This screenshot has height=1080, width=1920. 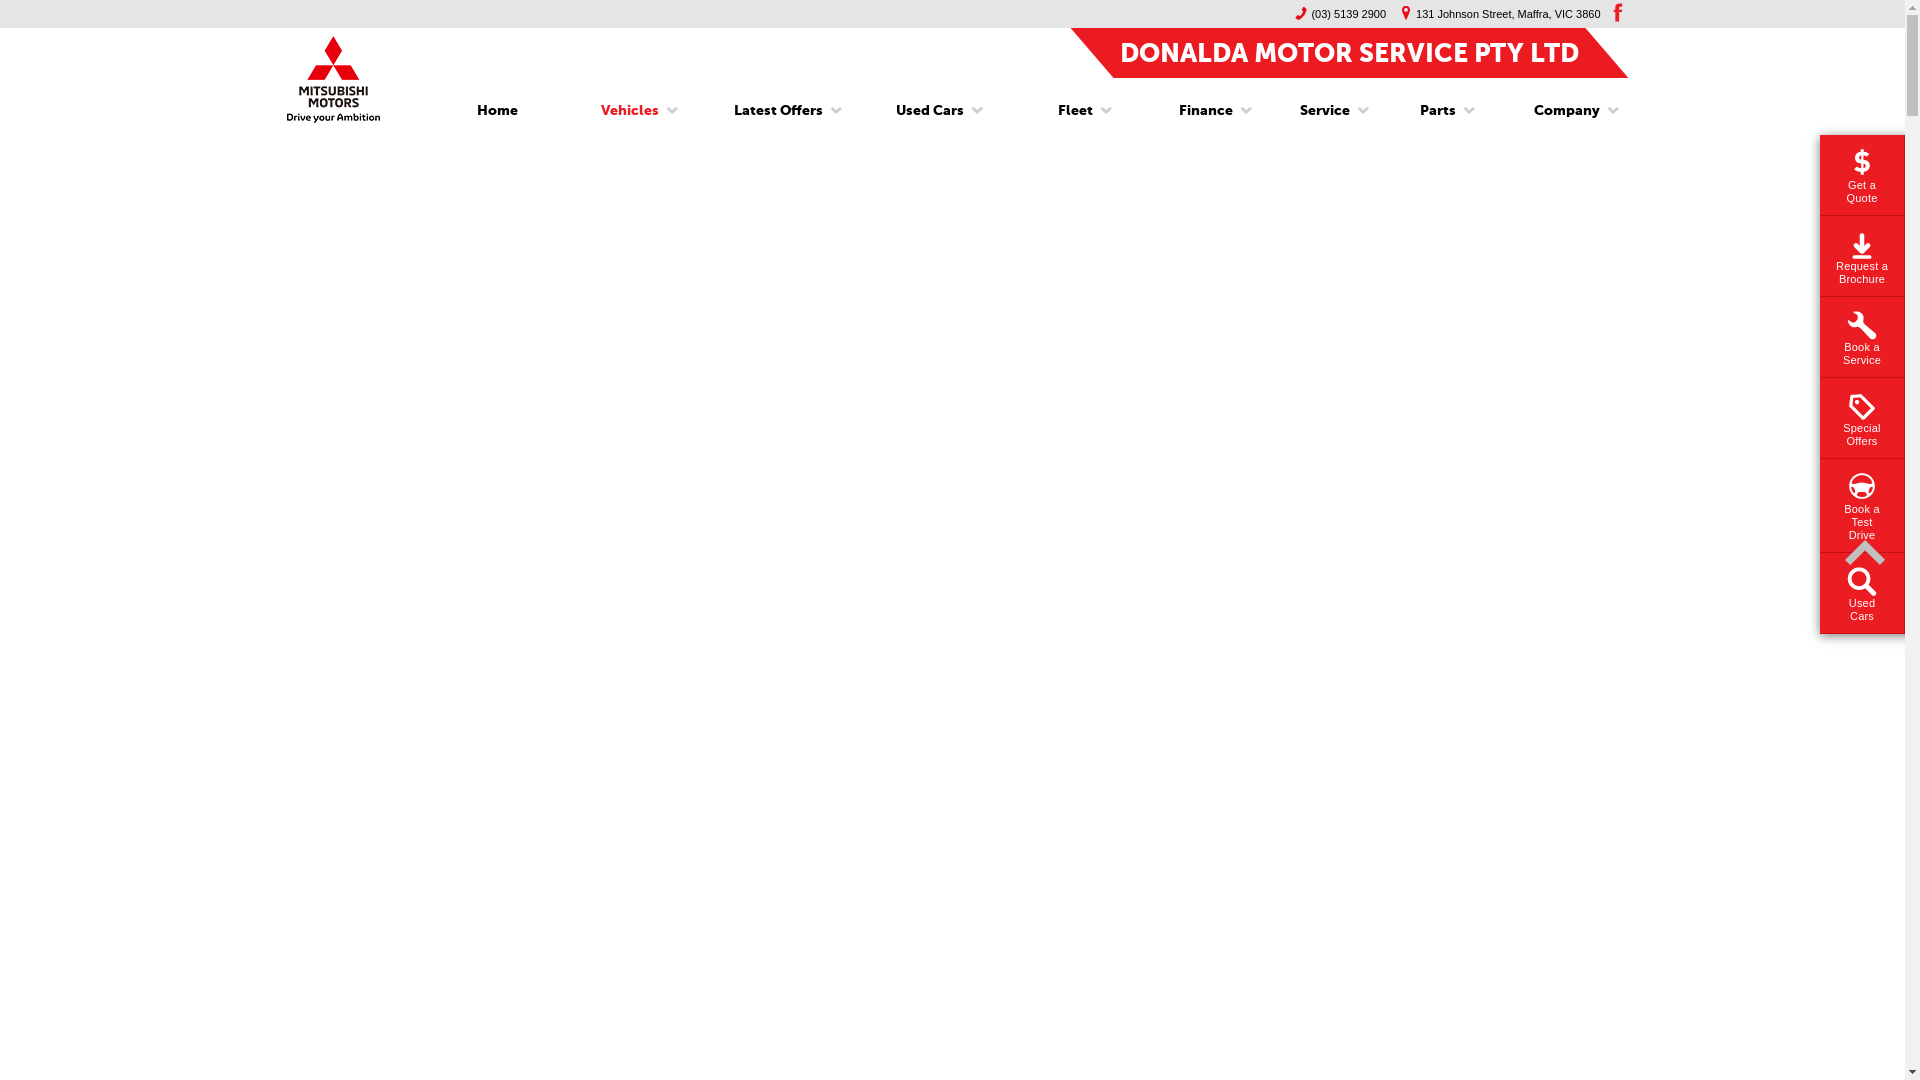 What do you see at coordinates (1496, 14) in the screenshot?
I see `131 Johnson Street, Maffra, VIC 3860` at bounding box center [1496, 14].